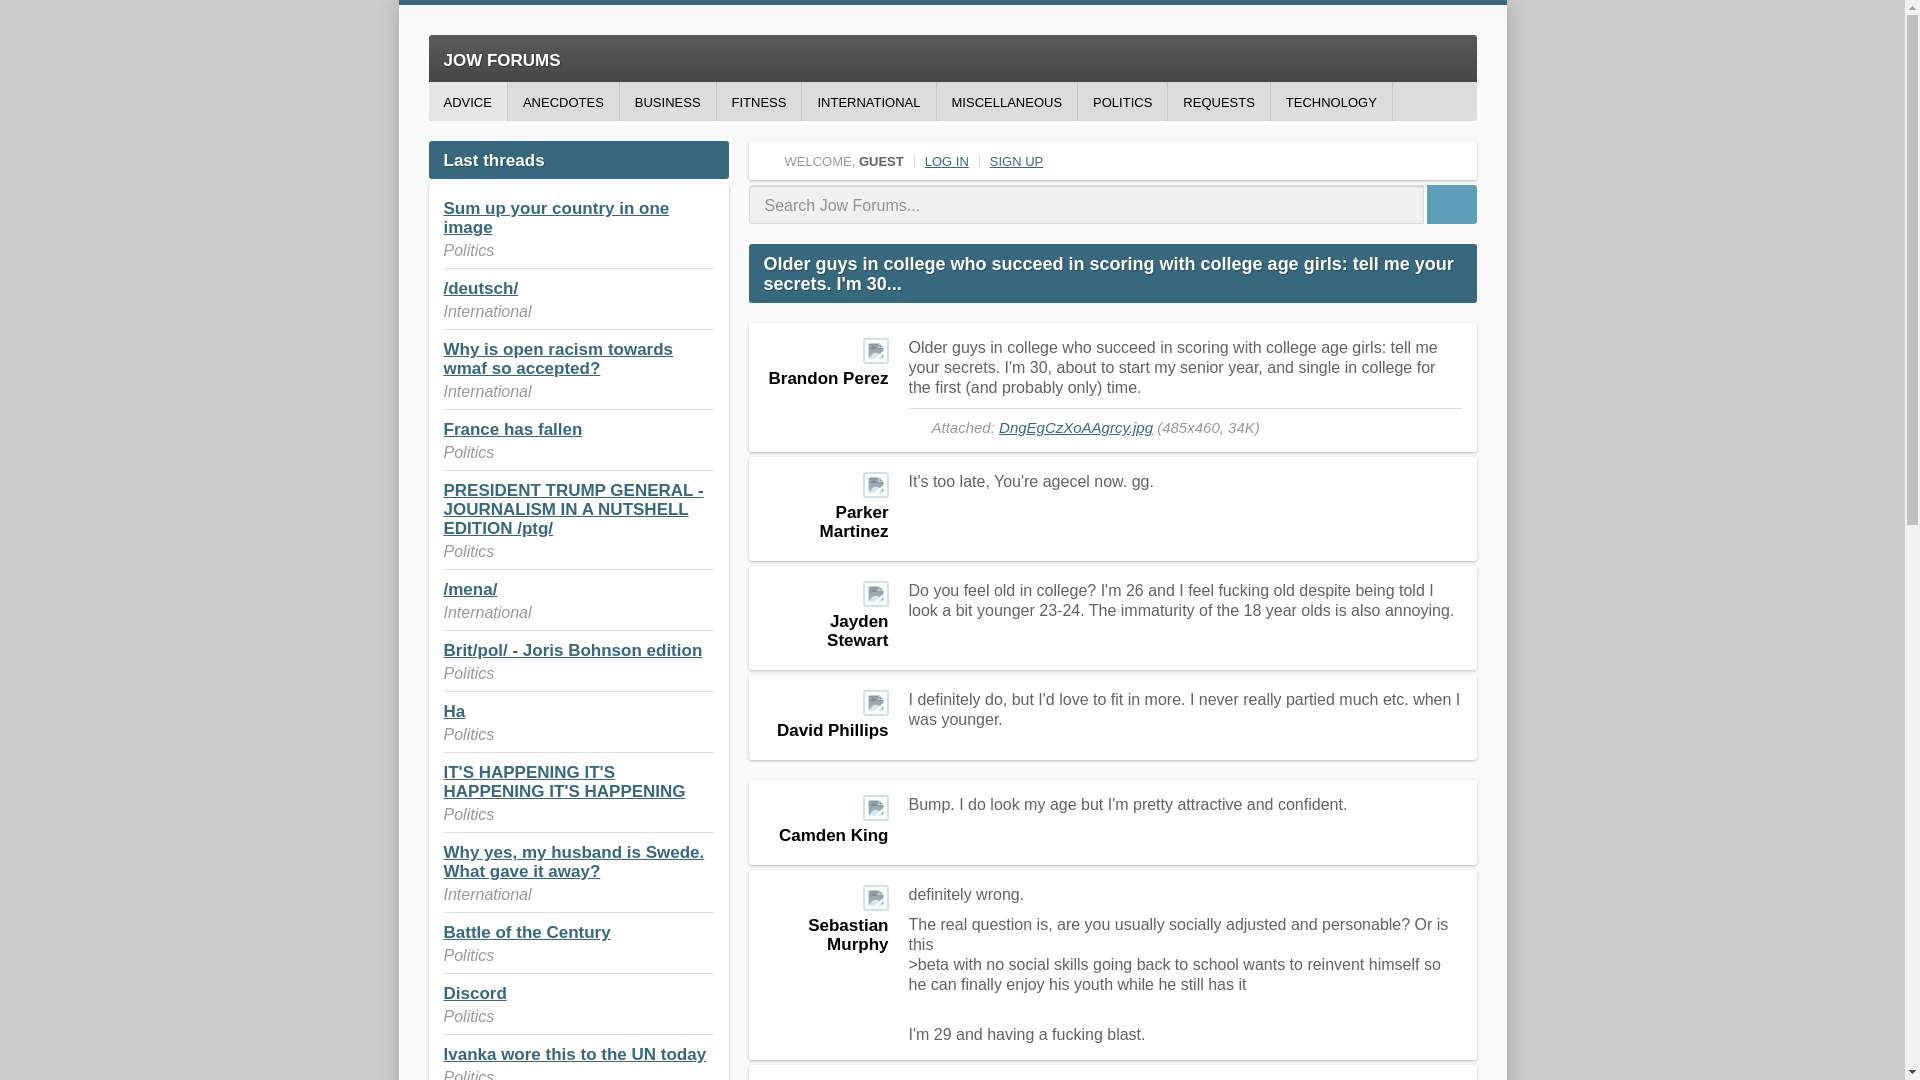 The height and width of the screenshot is (1080, 1920). Describe the element at coordinates (474, 993) in the screenshot. I see `Discord` at that location.